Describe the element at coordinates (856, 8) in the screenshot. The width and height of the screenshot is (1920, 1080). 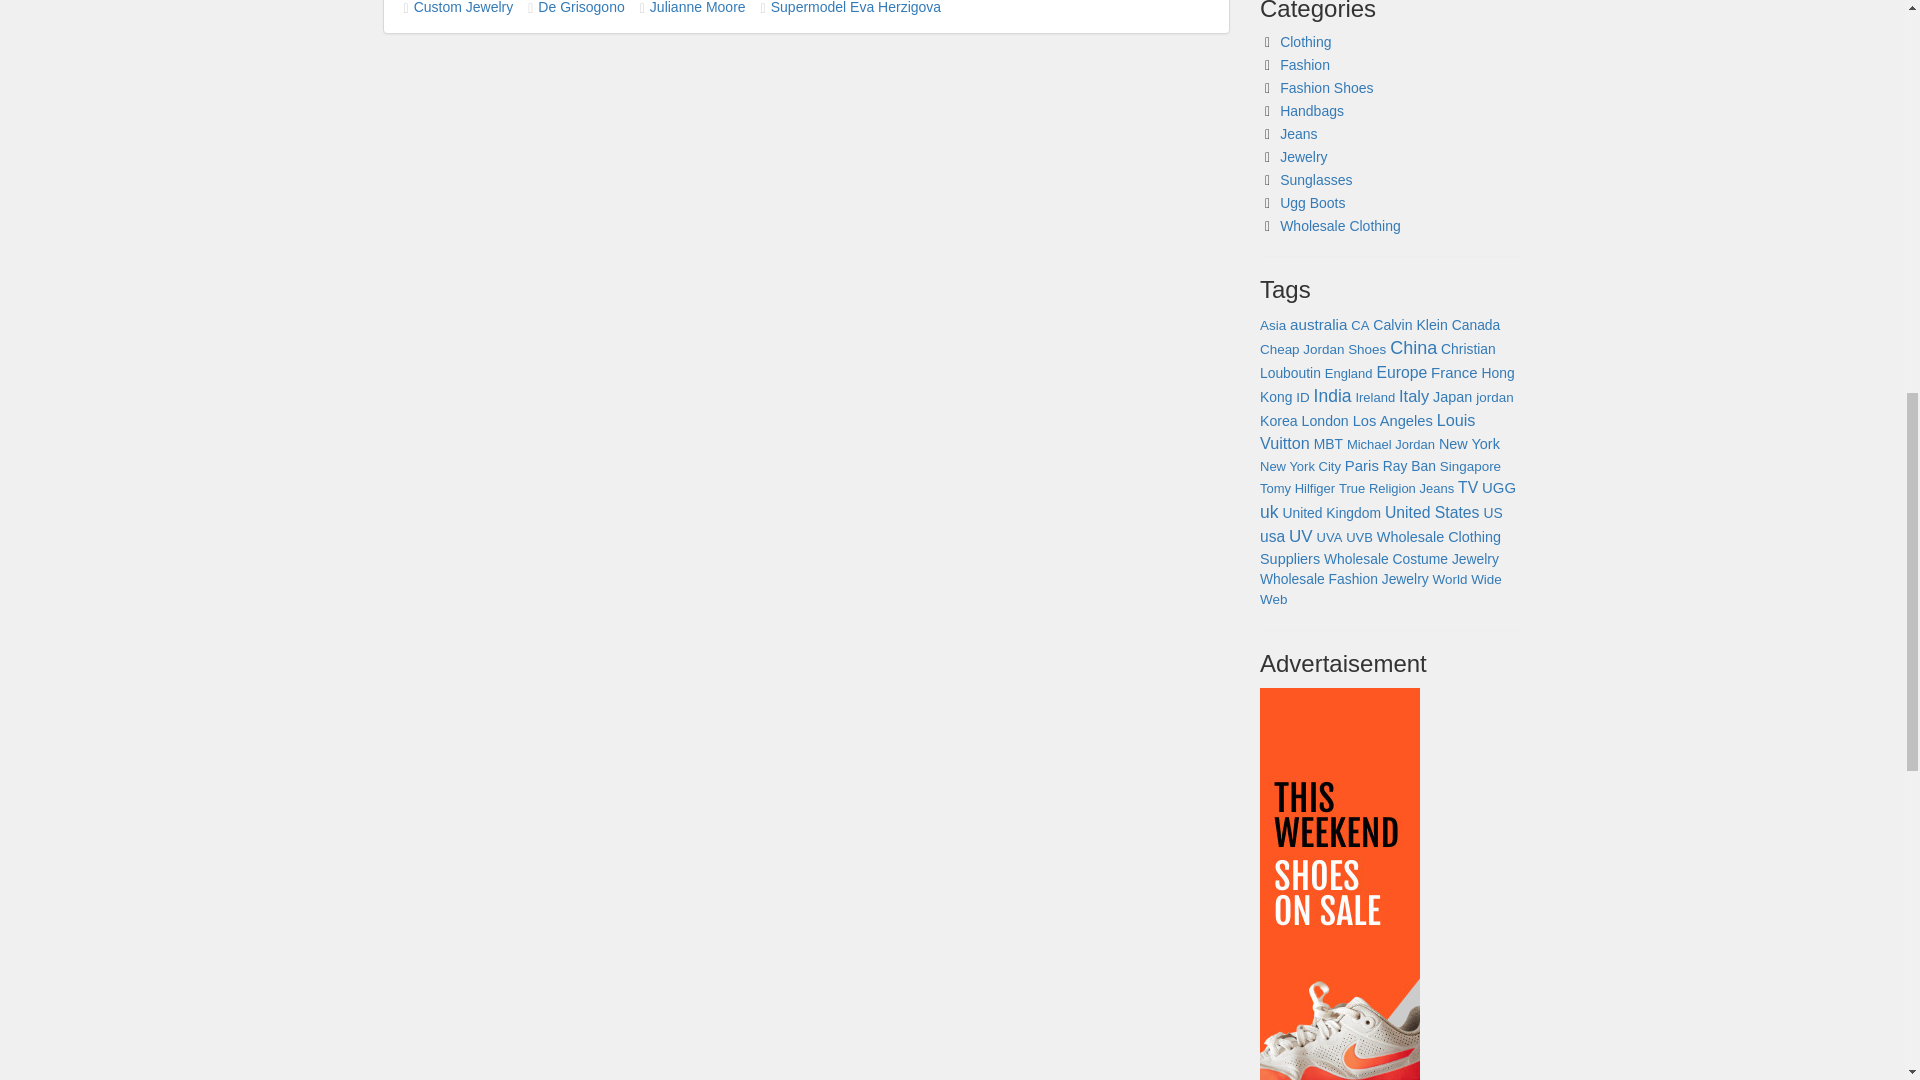
I see `Supermodel Eva Herzigova` at that location.